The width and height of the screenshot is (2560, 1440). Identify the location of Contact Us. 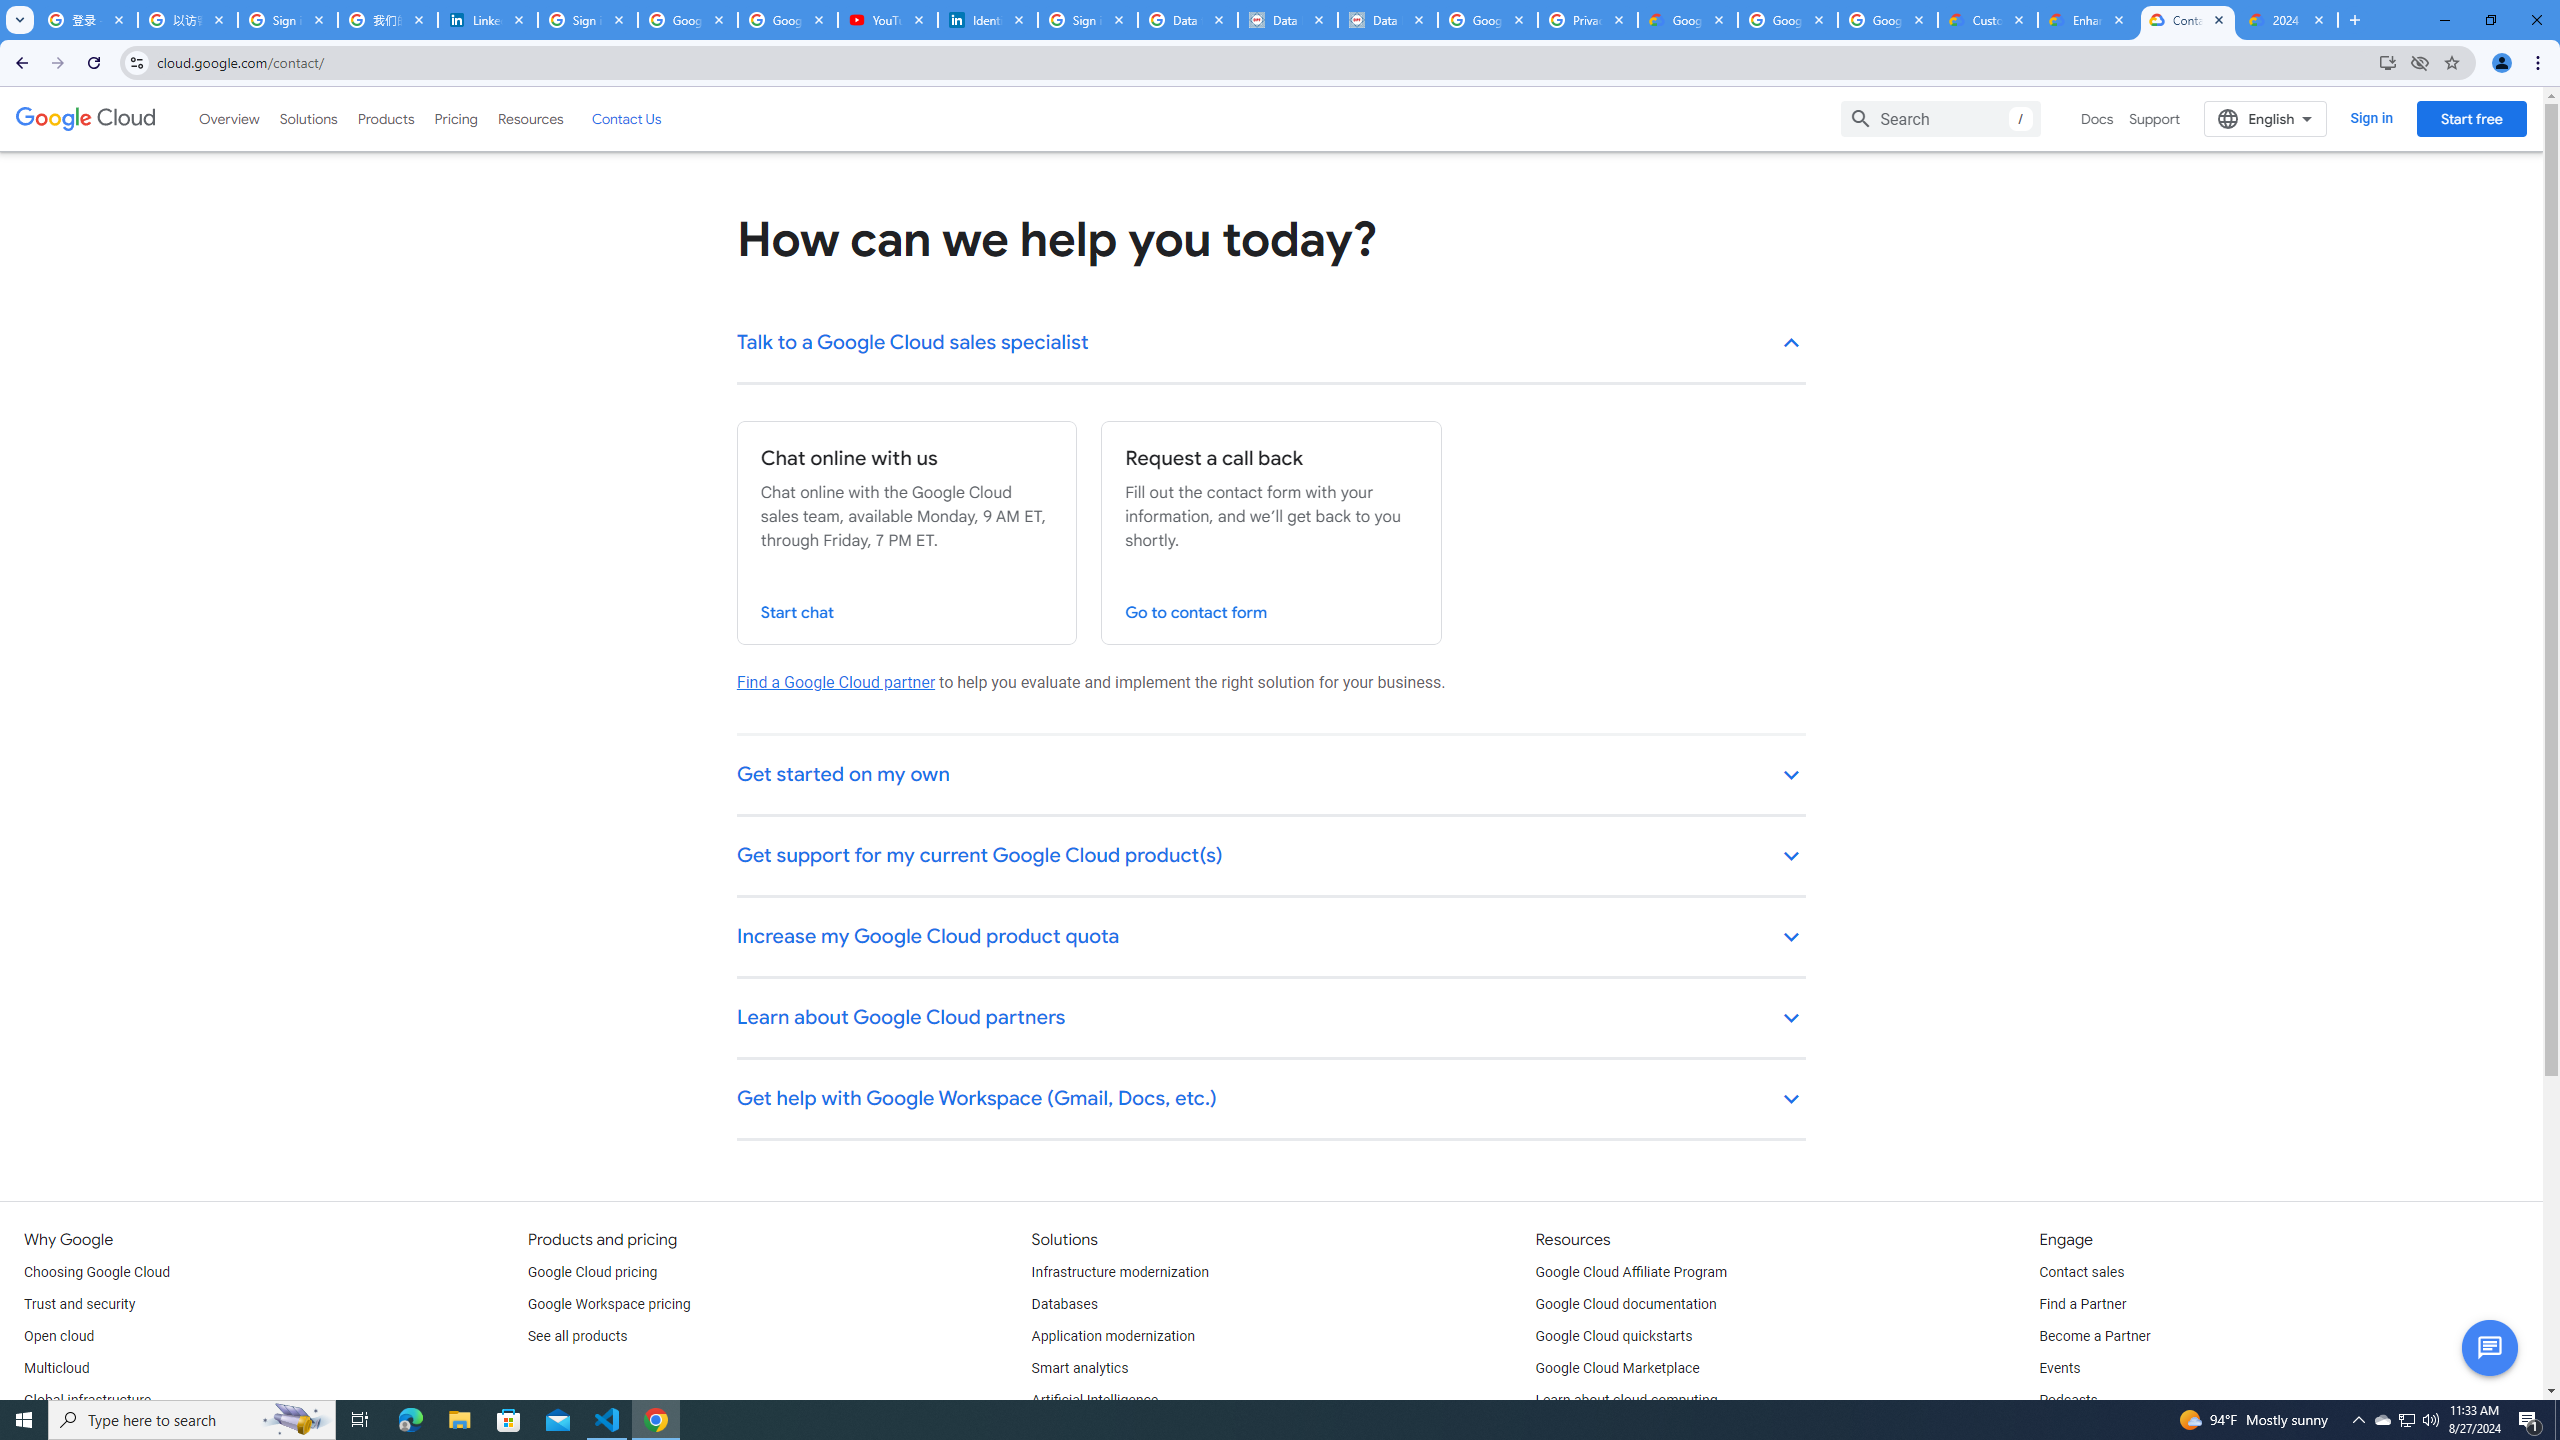
(626, 118).